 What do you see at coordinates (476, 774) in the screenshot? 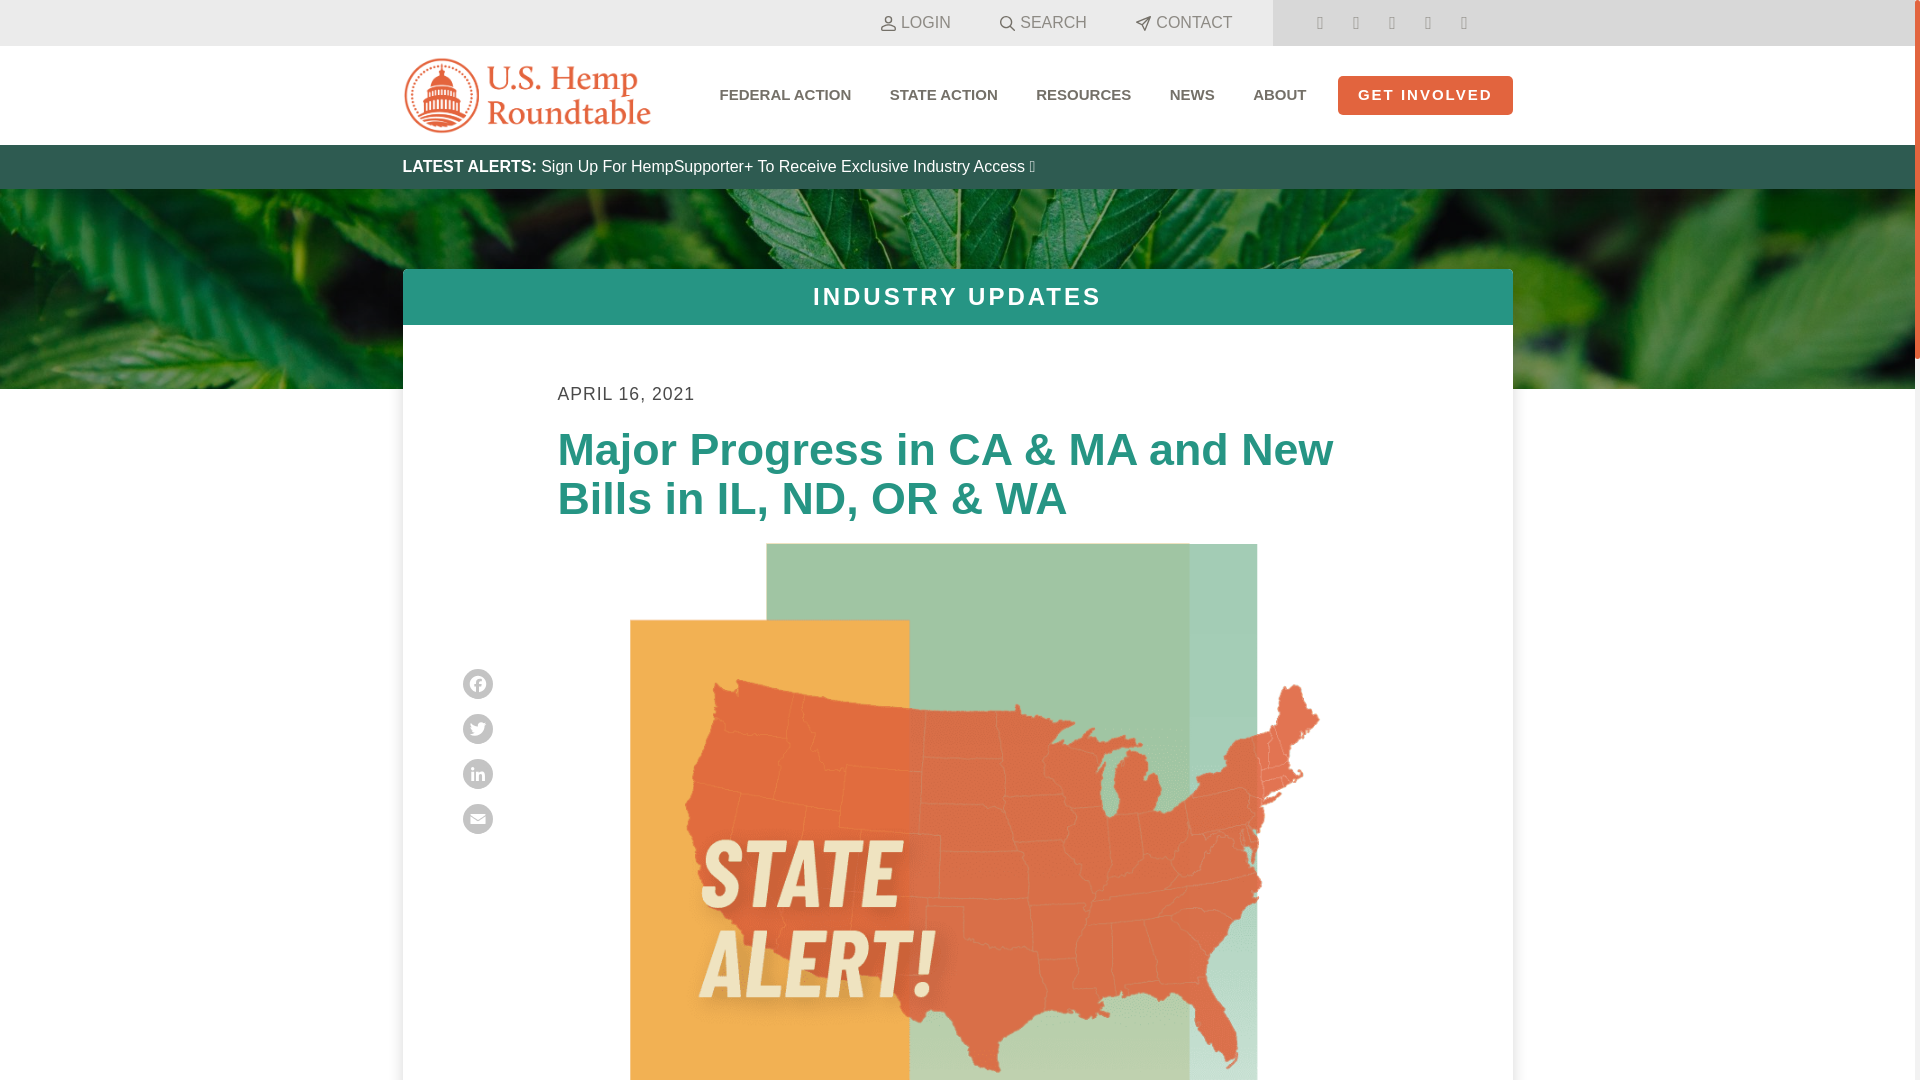
I see `Opens in new tab` at bounding box center [476, 774].